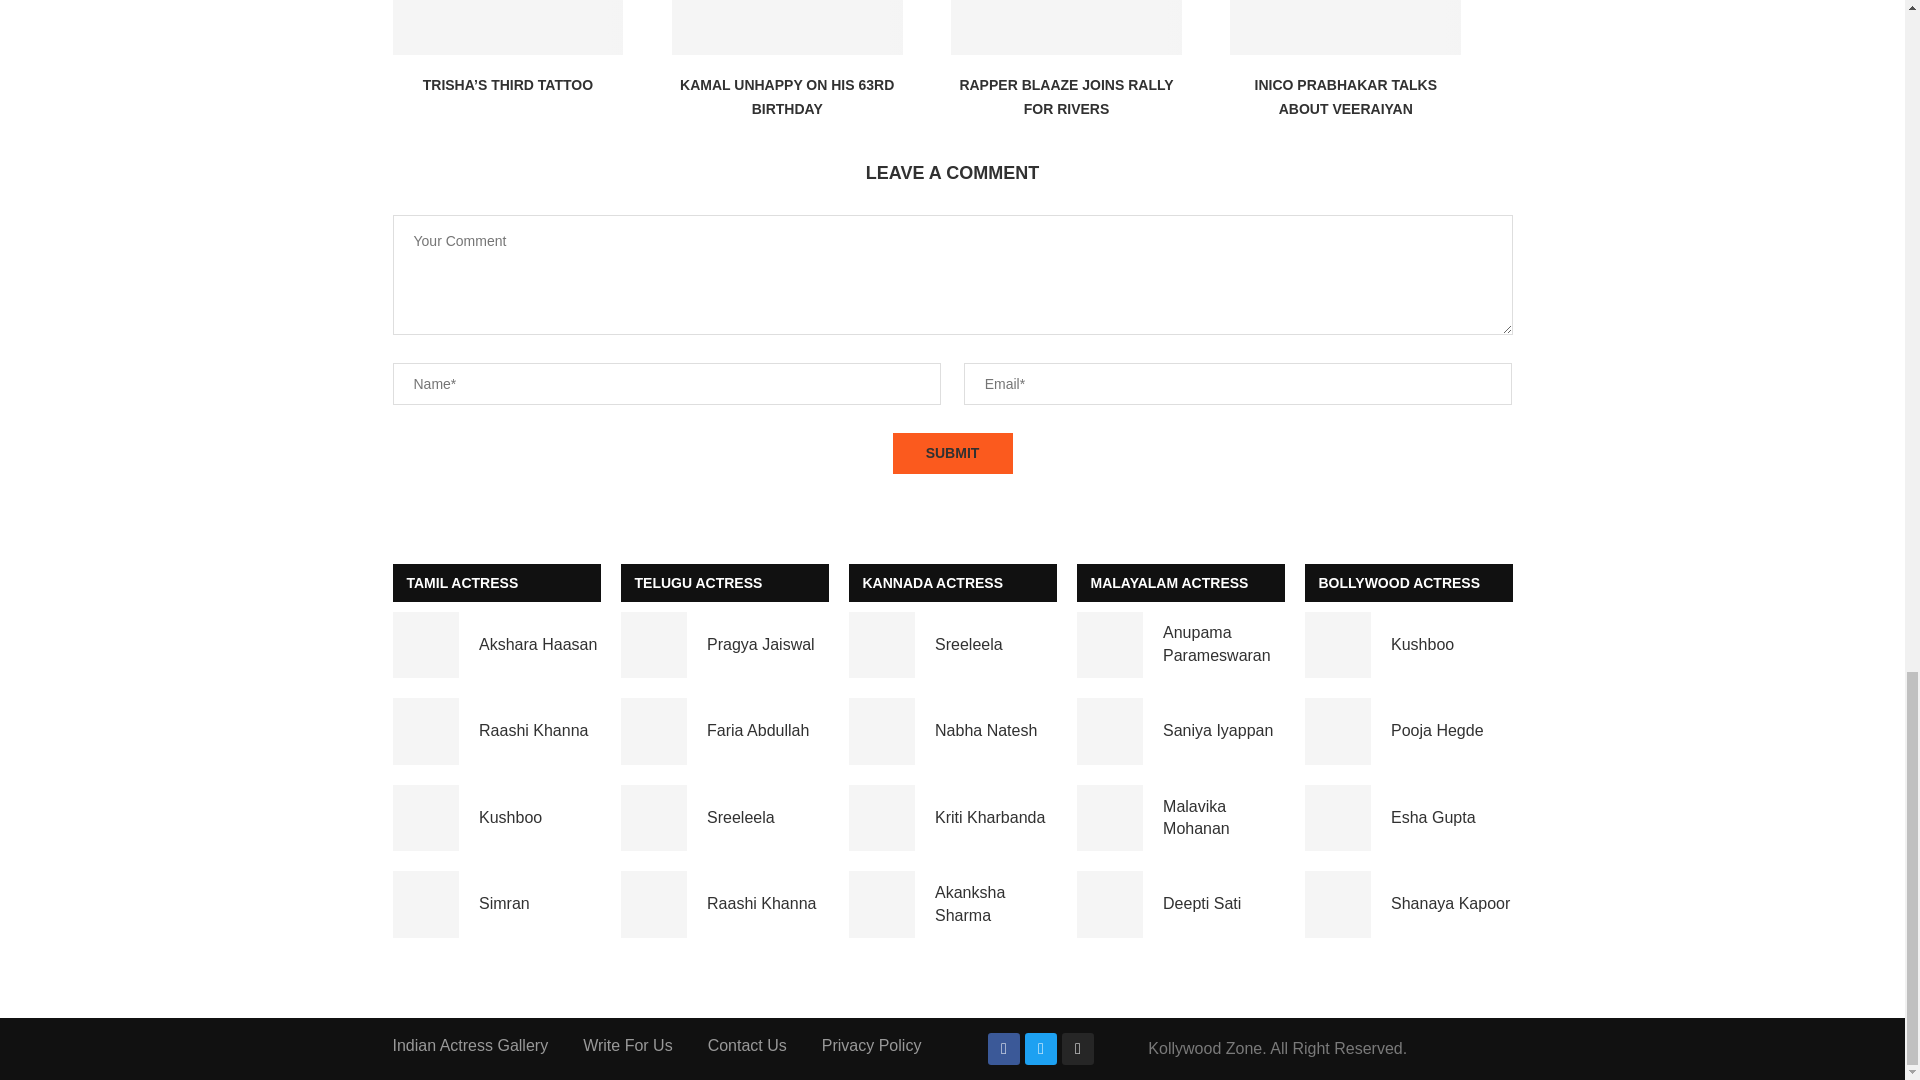 This screenshot has height=1080, width=1920. What do you see at coordinates (1346, 28) in the screenshot?
I see `Inico Prabhakar talks about Veeraiyan` at bounding box center [1346, 28].